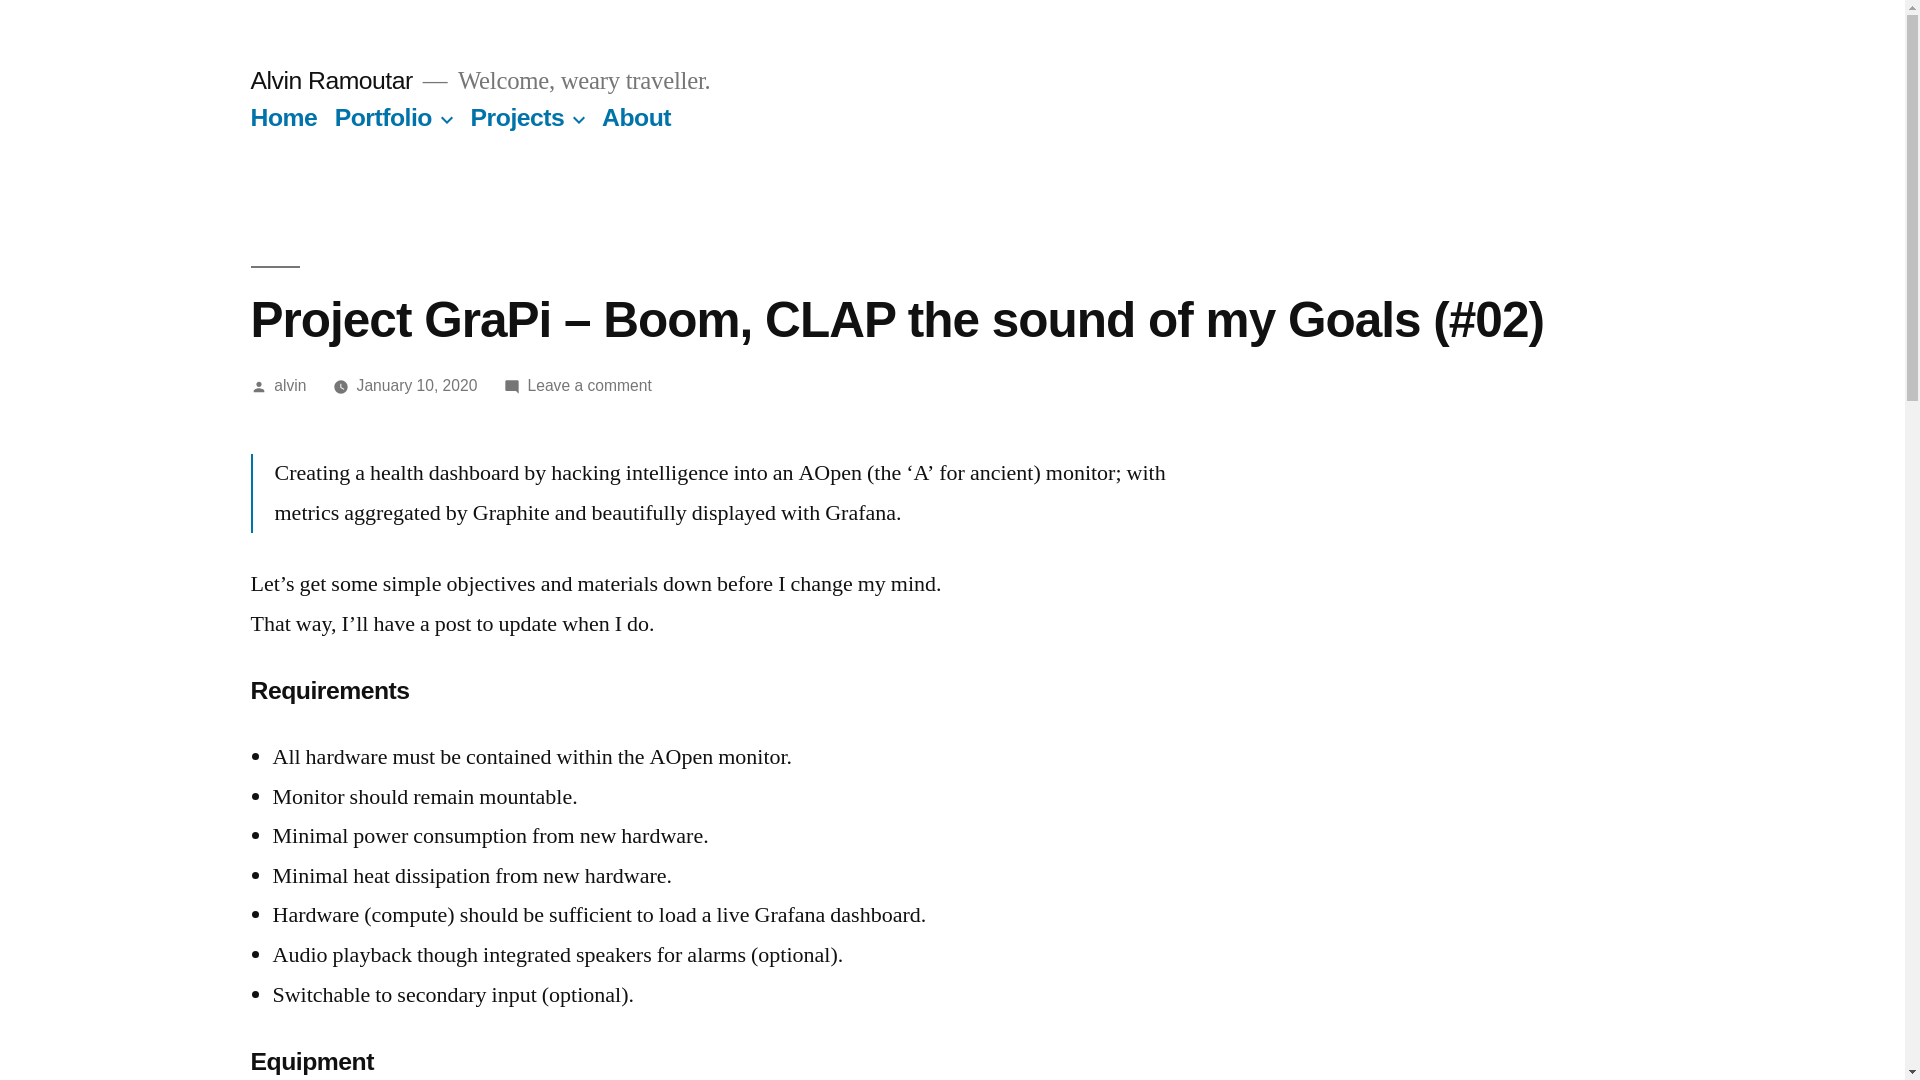 This screenshot has height=1080, width=1920. What do you see at coordinates (284, 118) in the screenshot?
I see `Home` at bounding box center [284, 118].